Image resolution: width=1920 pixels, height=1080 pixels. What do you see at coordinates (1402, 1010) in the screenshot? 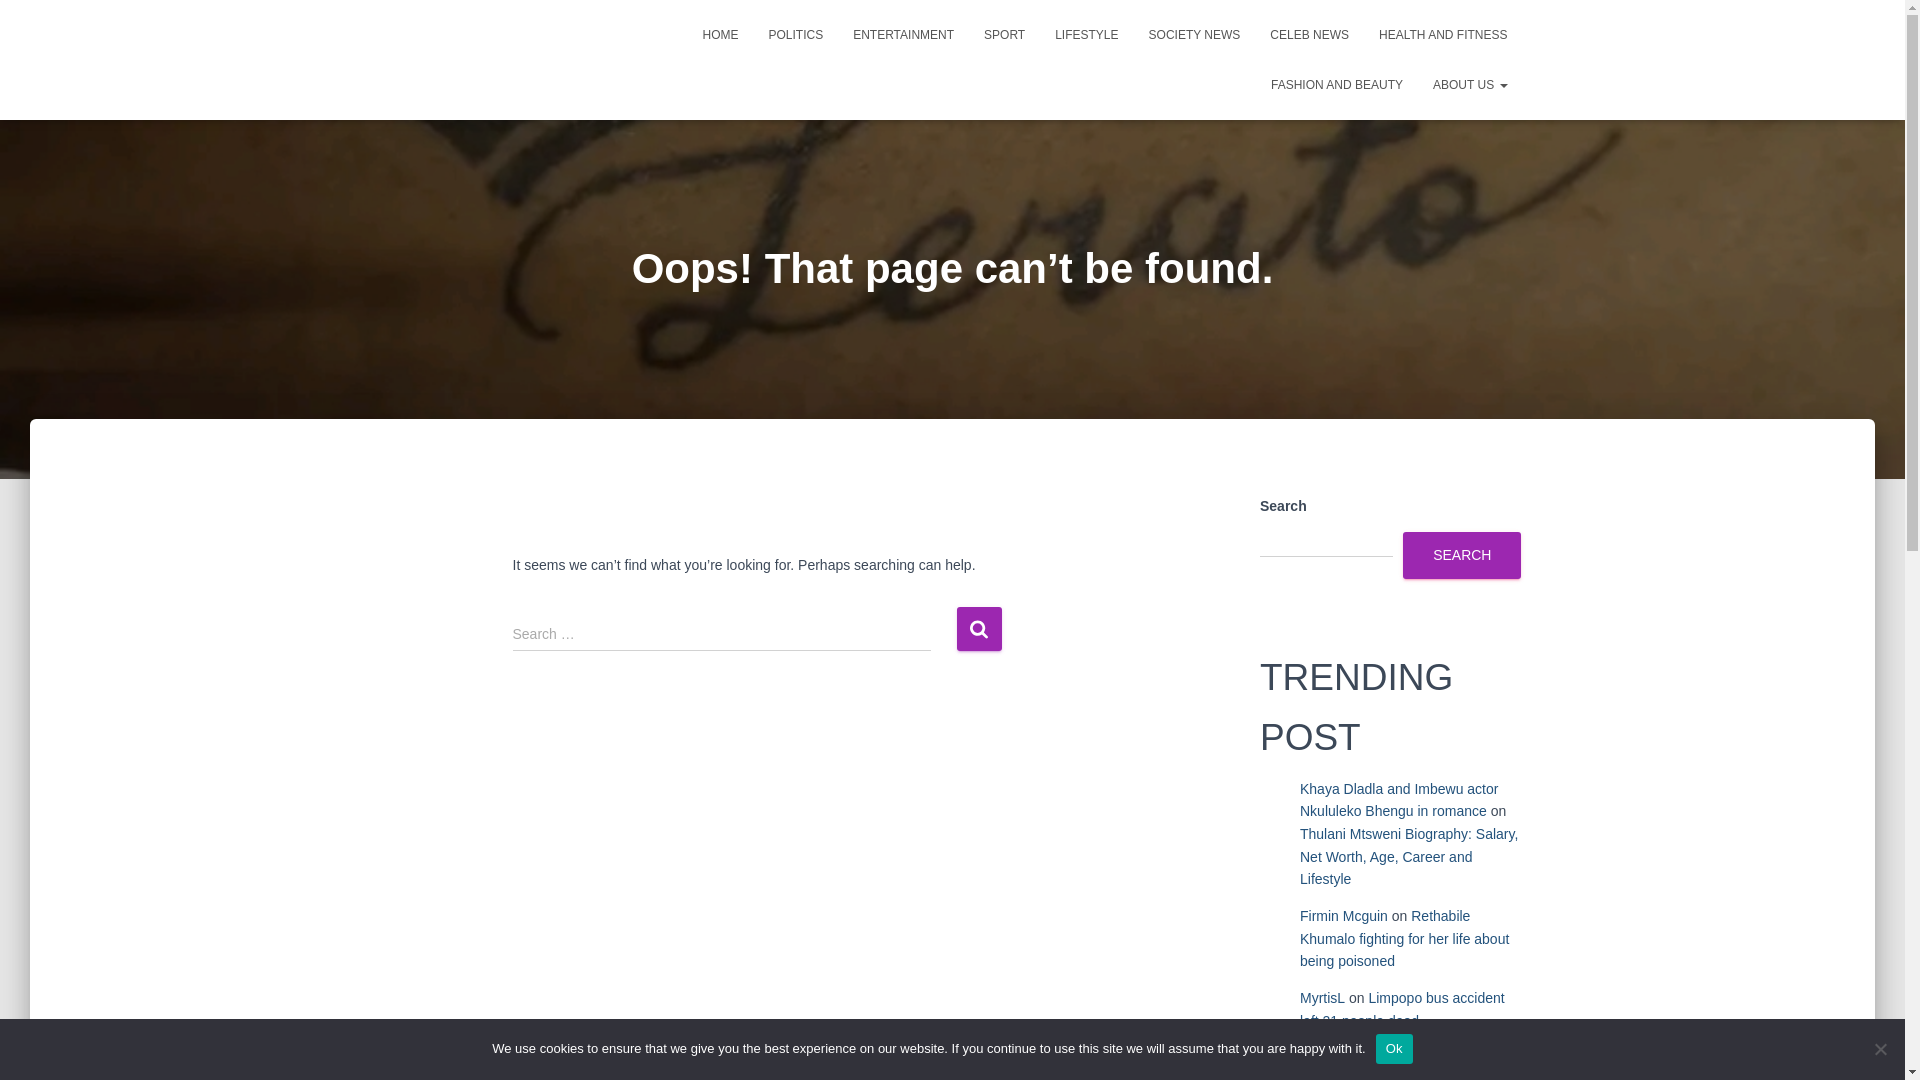
I see `Limpopo bus accident left 21 people dead` at bounding box center [1402, 1010].